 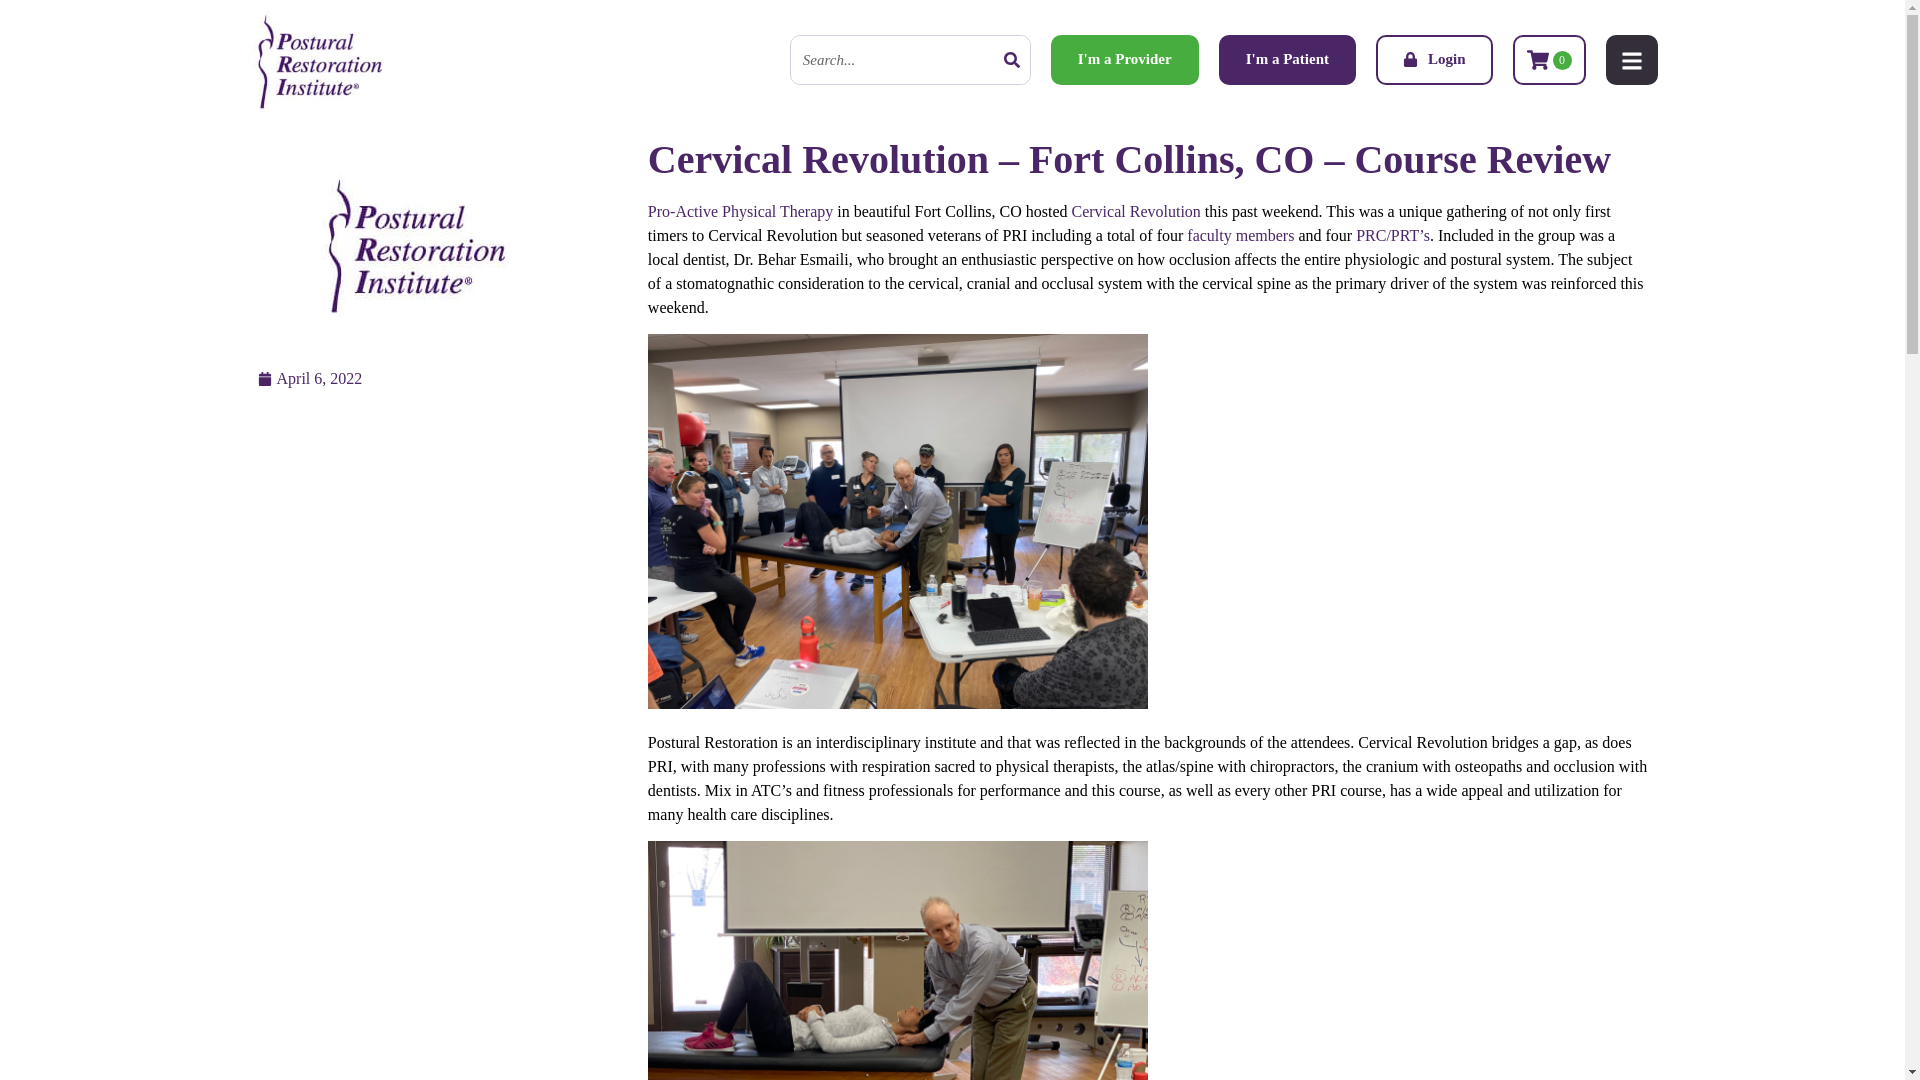 What do you see at coordinates (1287, 60) in the screenshot?
I see `I'm a Patient` at bounding box center [1287, 60].